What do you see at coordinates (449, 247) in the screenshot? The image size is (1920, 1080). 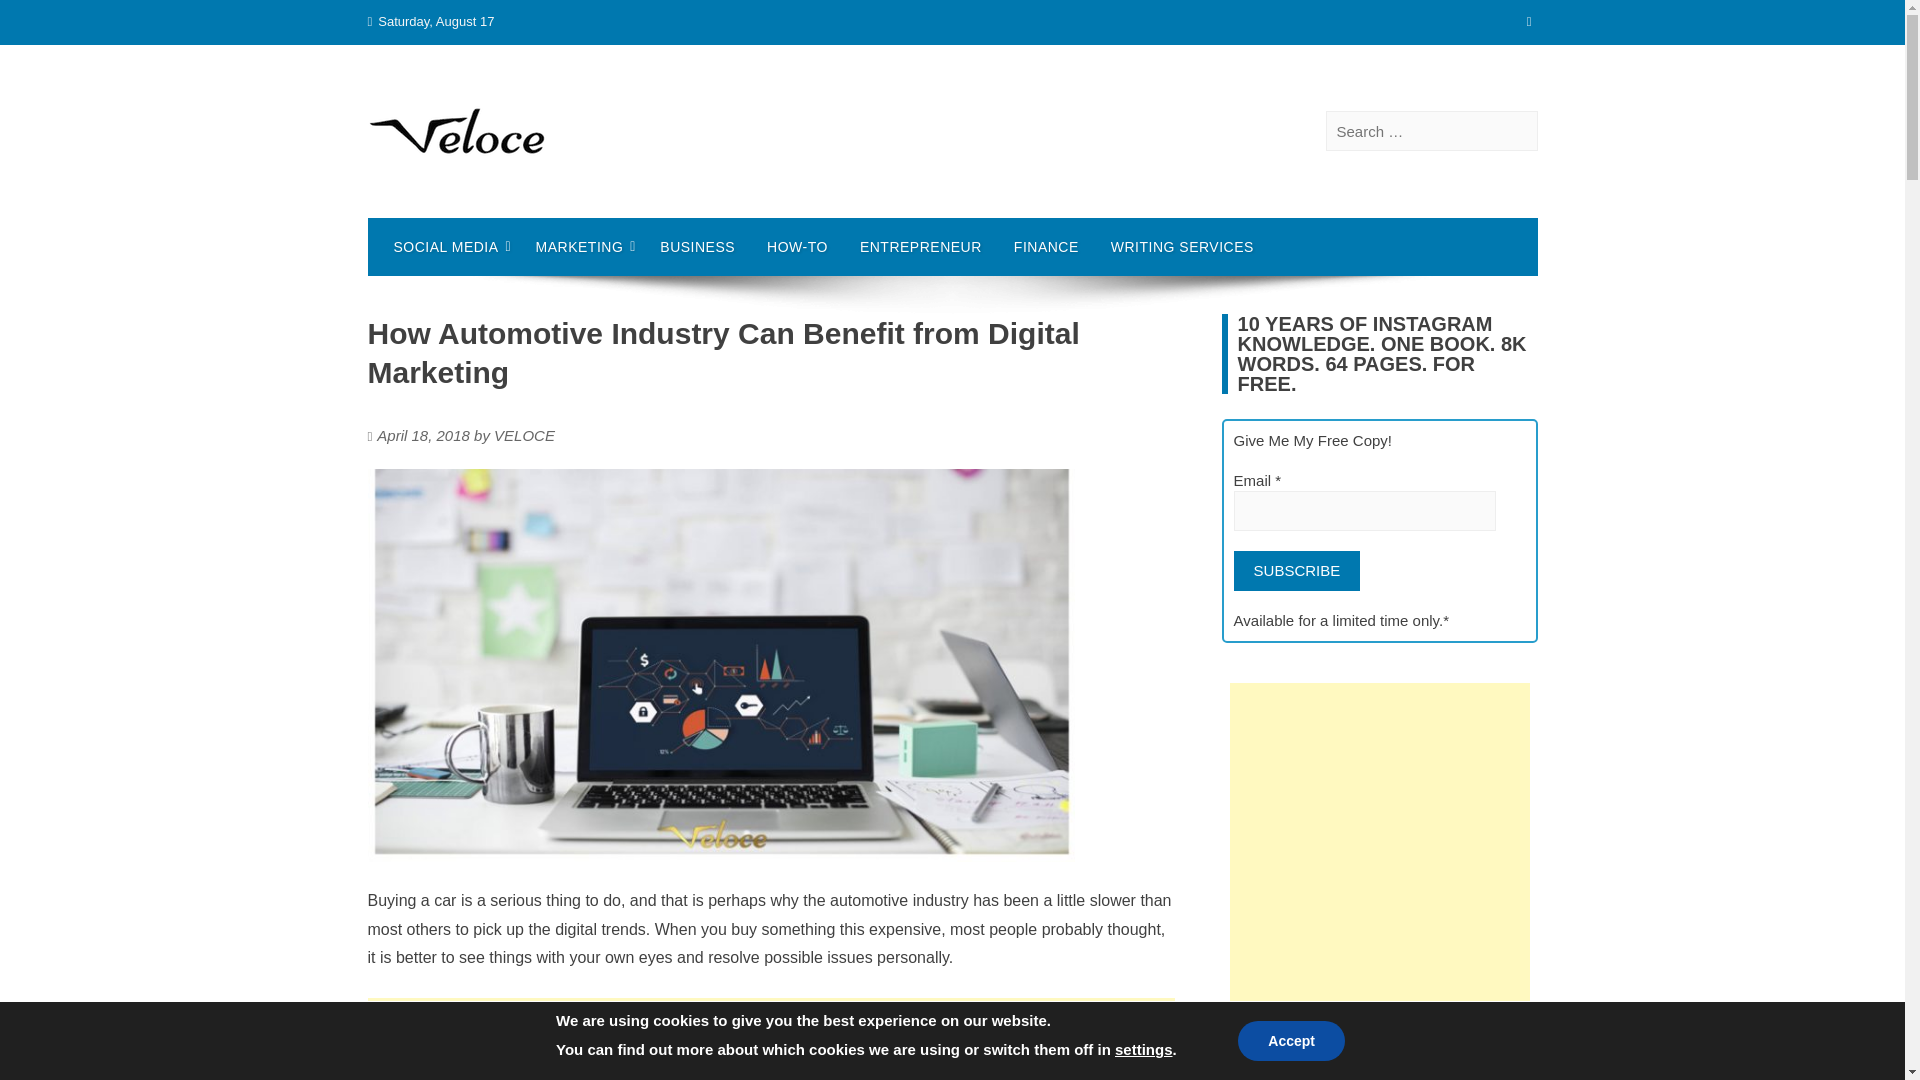 I see `SOCIAL MEDIA` at bounding box center [449, 247].